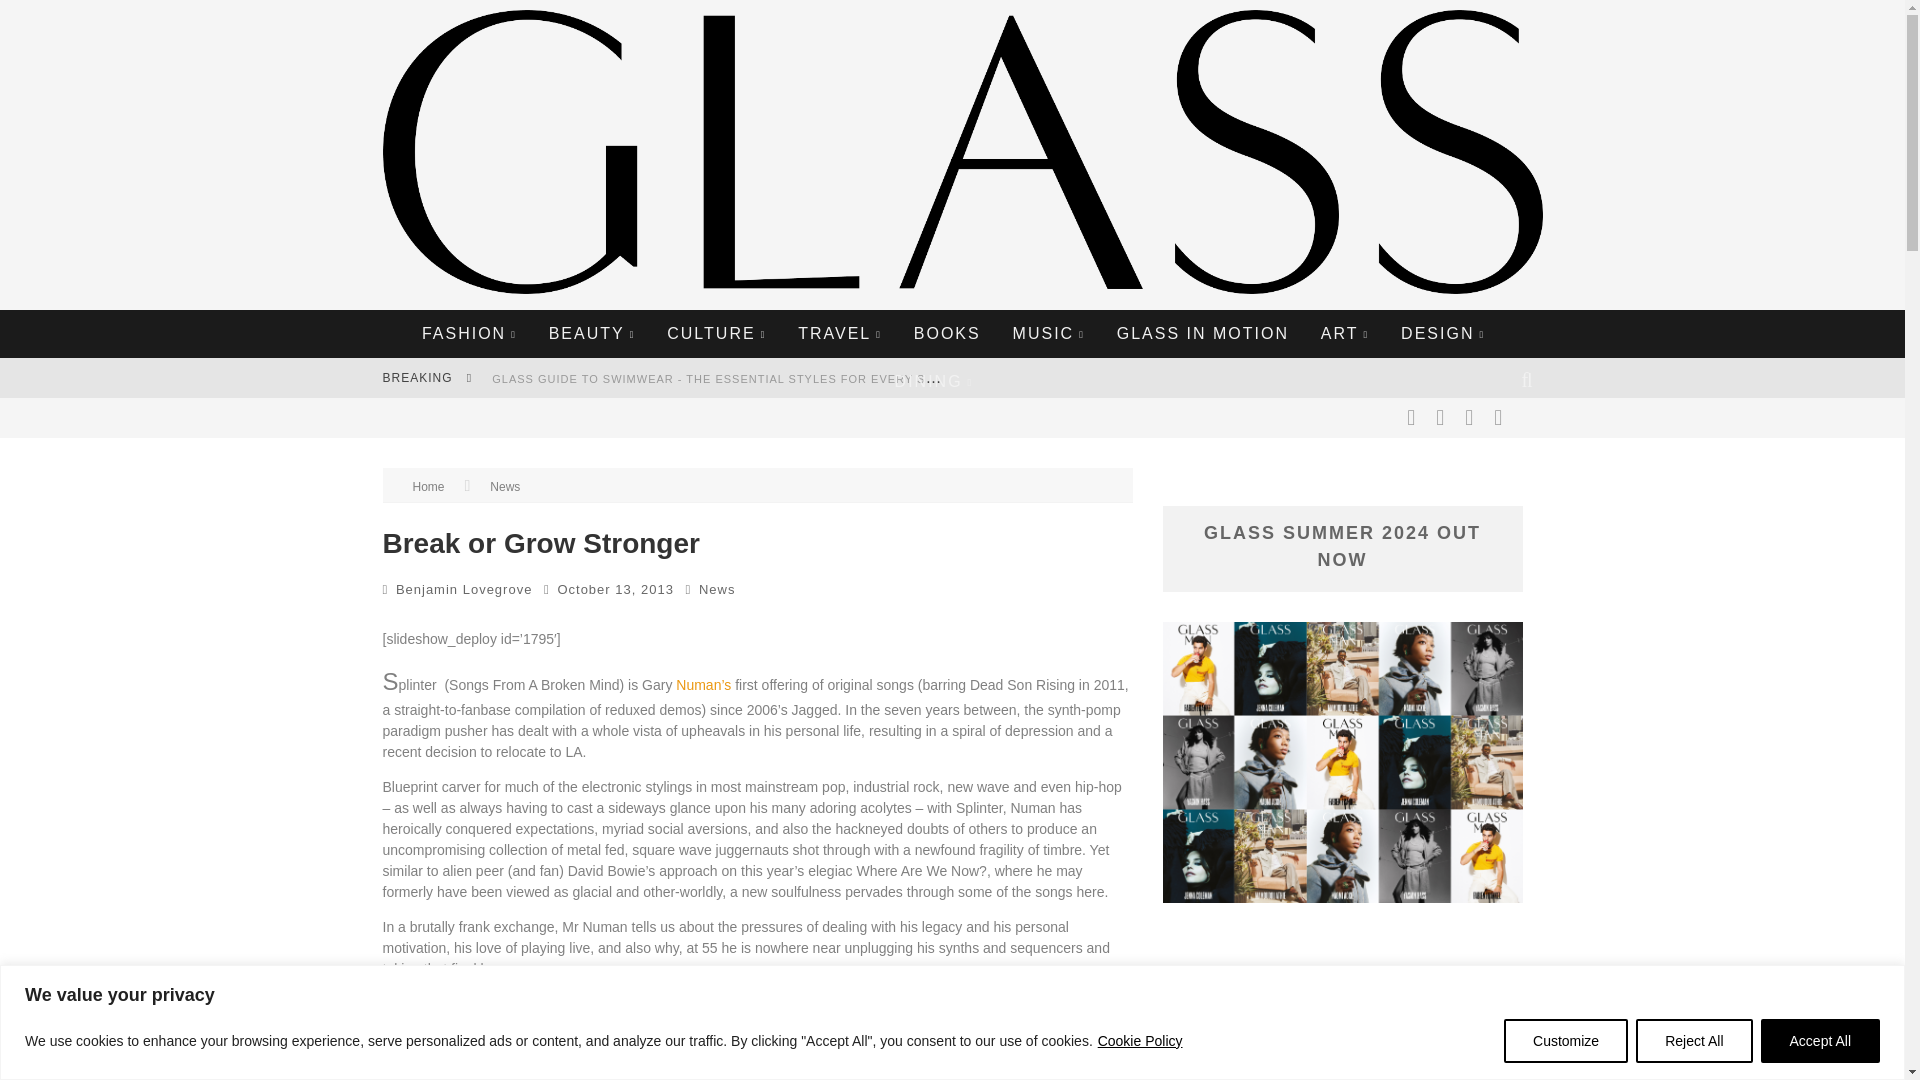  Describe the element at coordinates (1820, 1040) in the screenshot. I see `Accept All` at that location.